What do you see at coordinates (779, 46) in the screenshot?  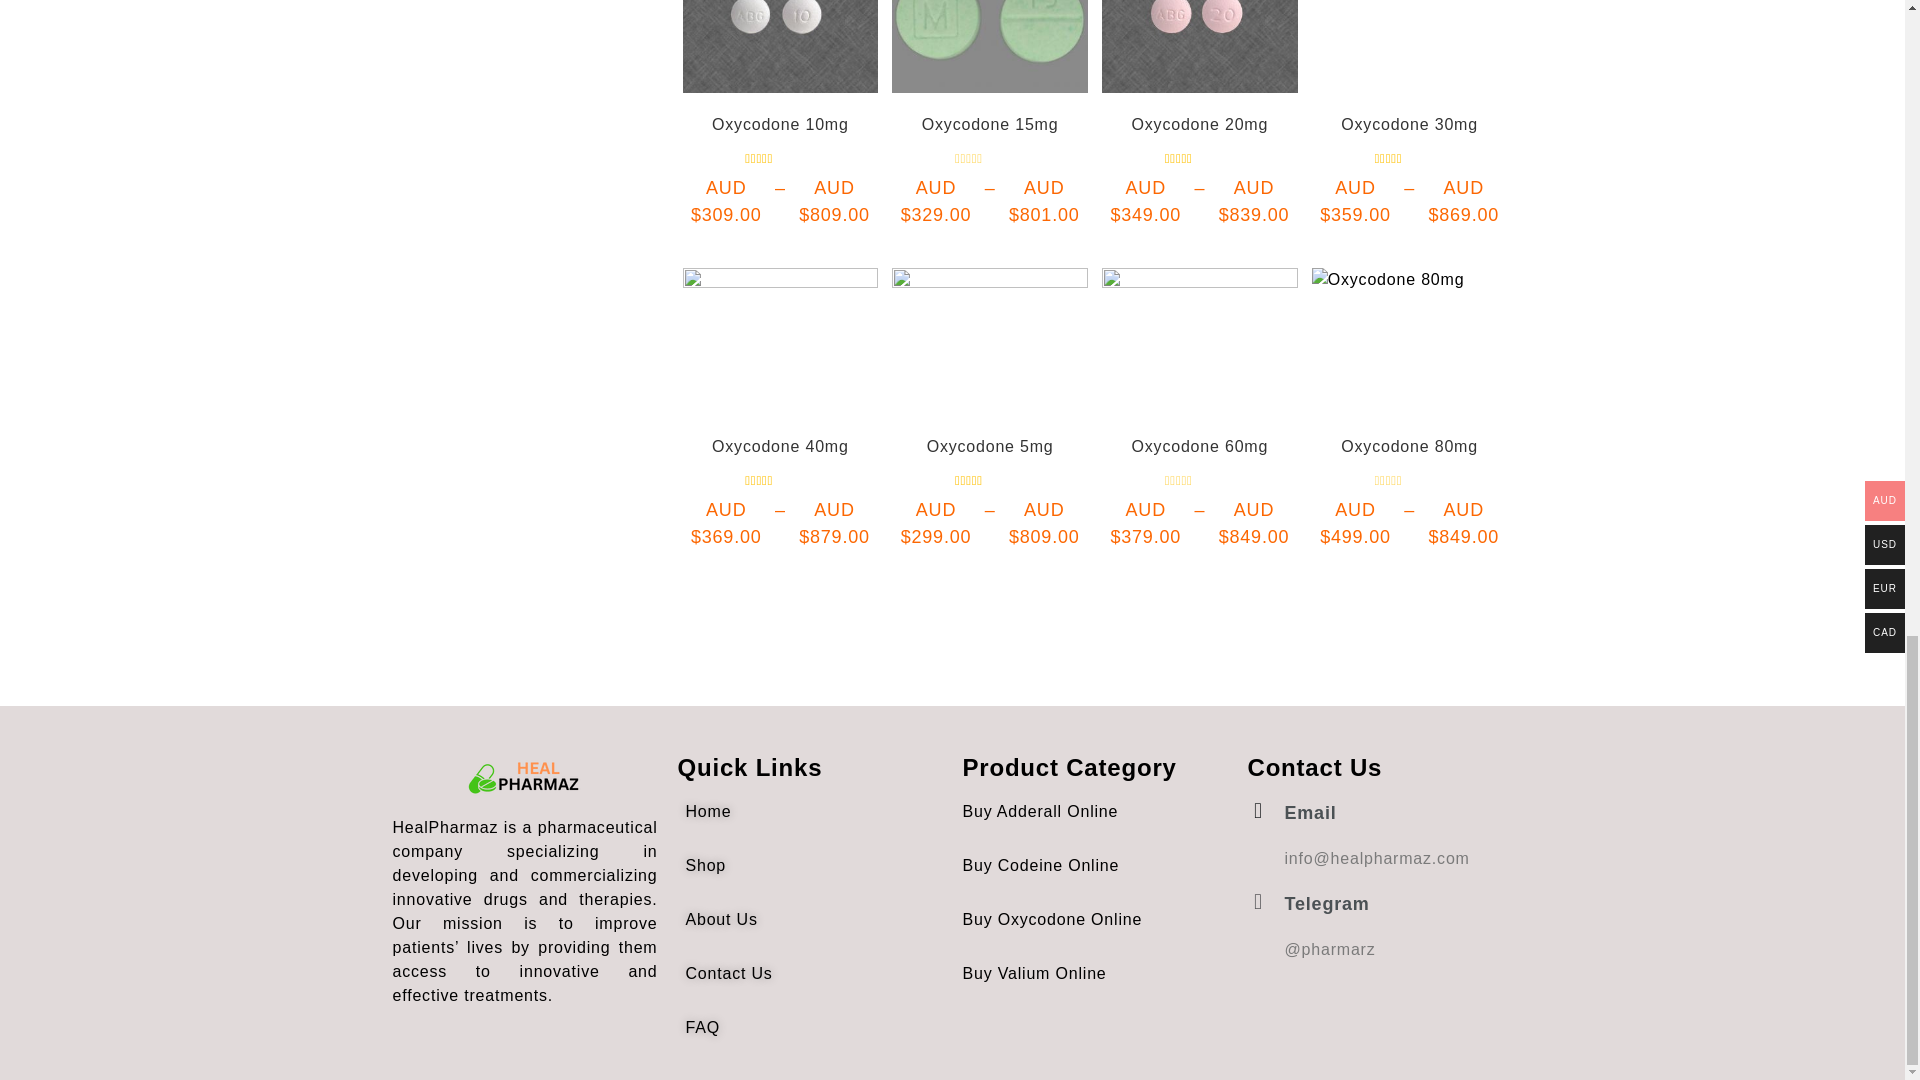 I see `Oxycodone 10mg` at bounding box center [779, 46].